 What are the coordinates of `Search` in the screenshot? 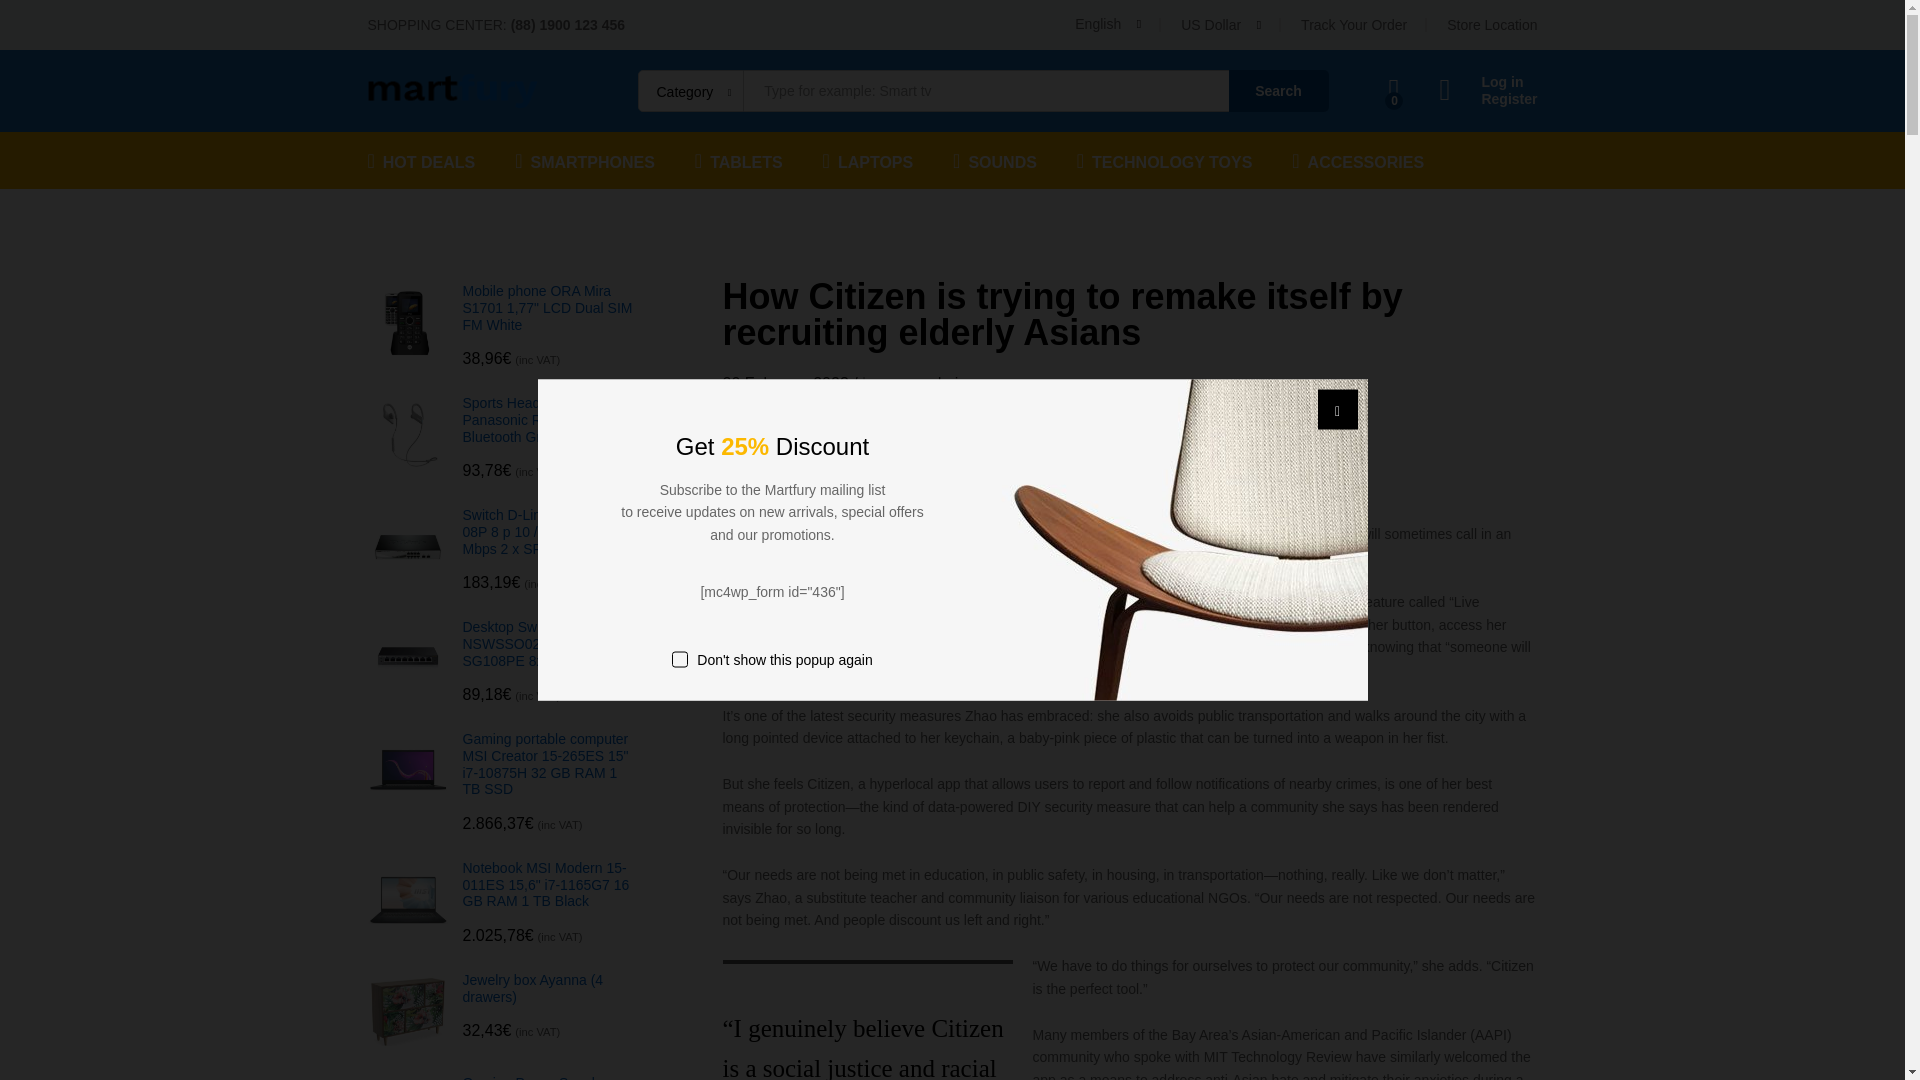 It's located at (1278, 91).